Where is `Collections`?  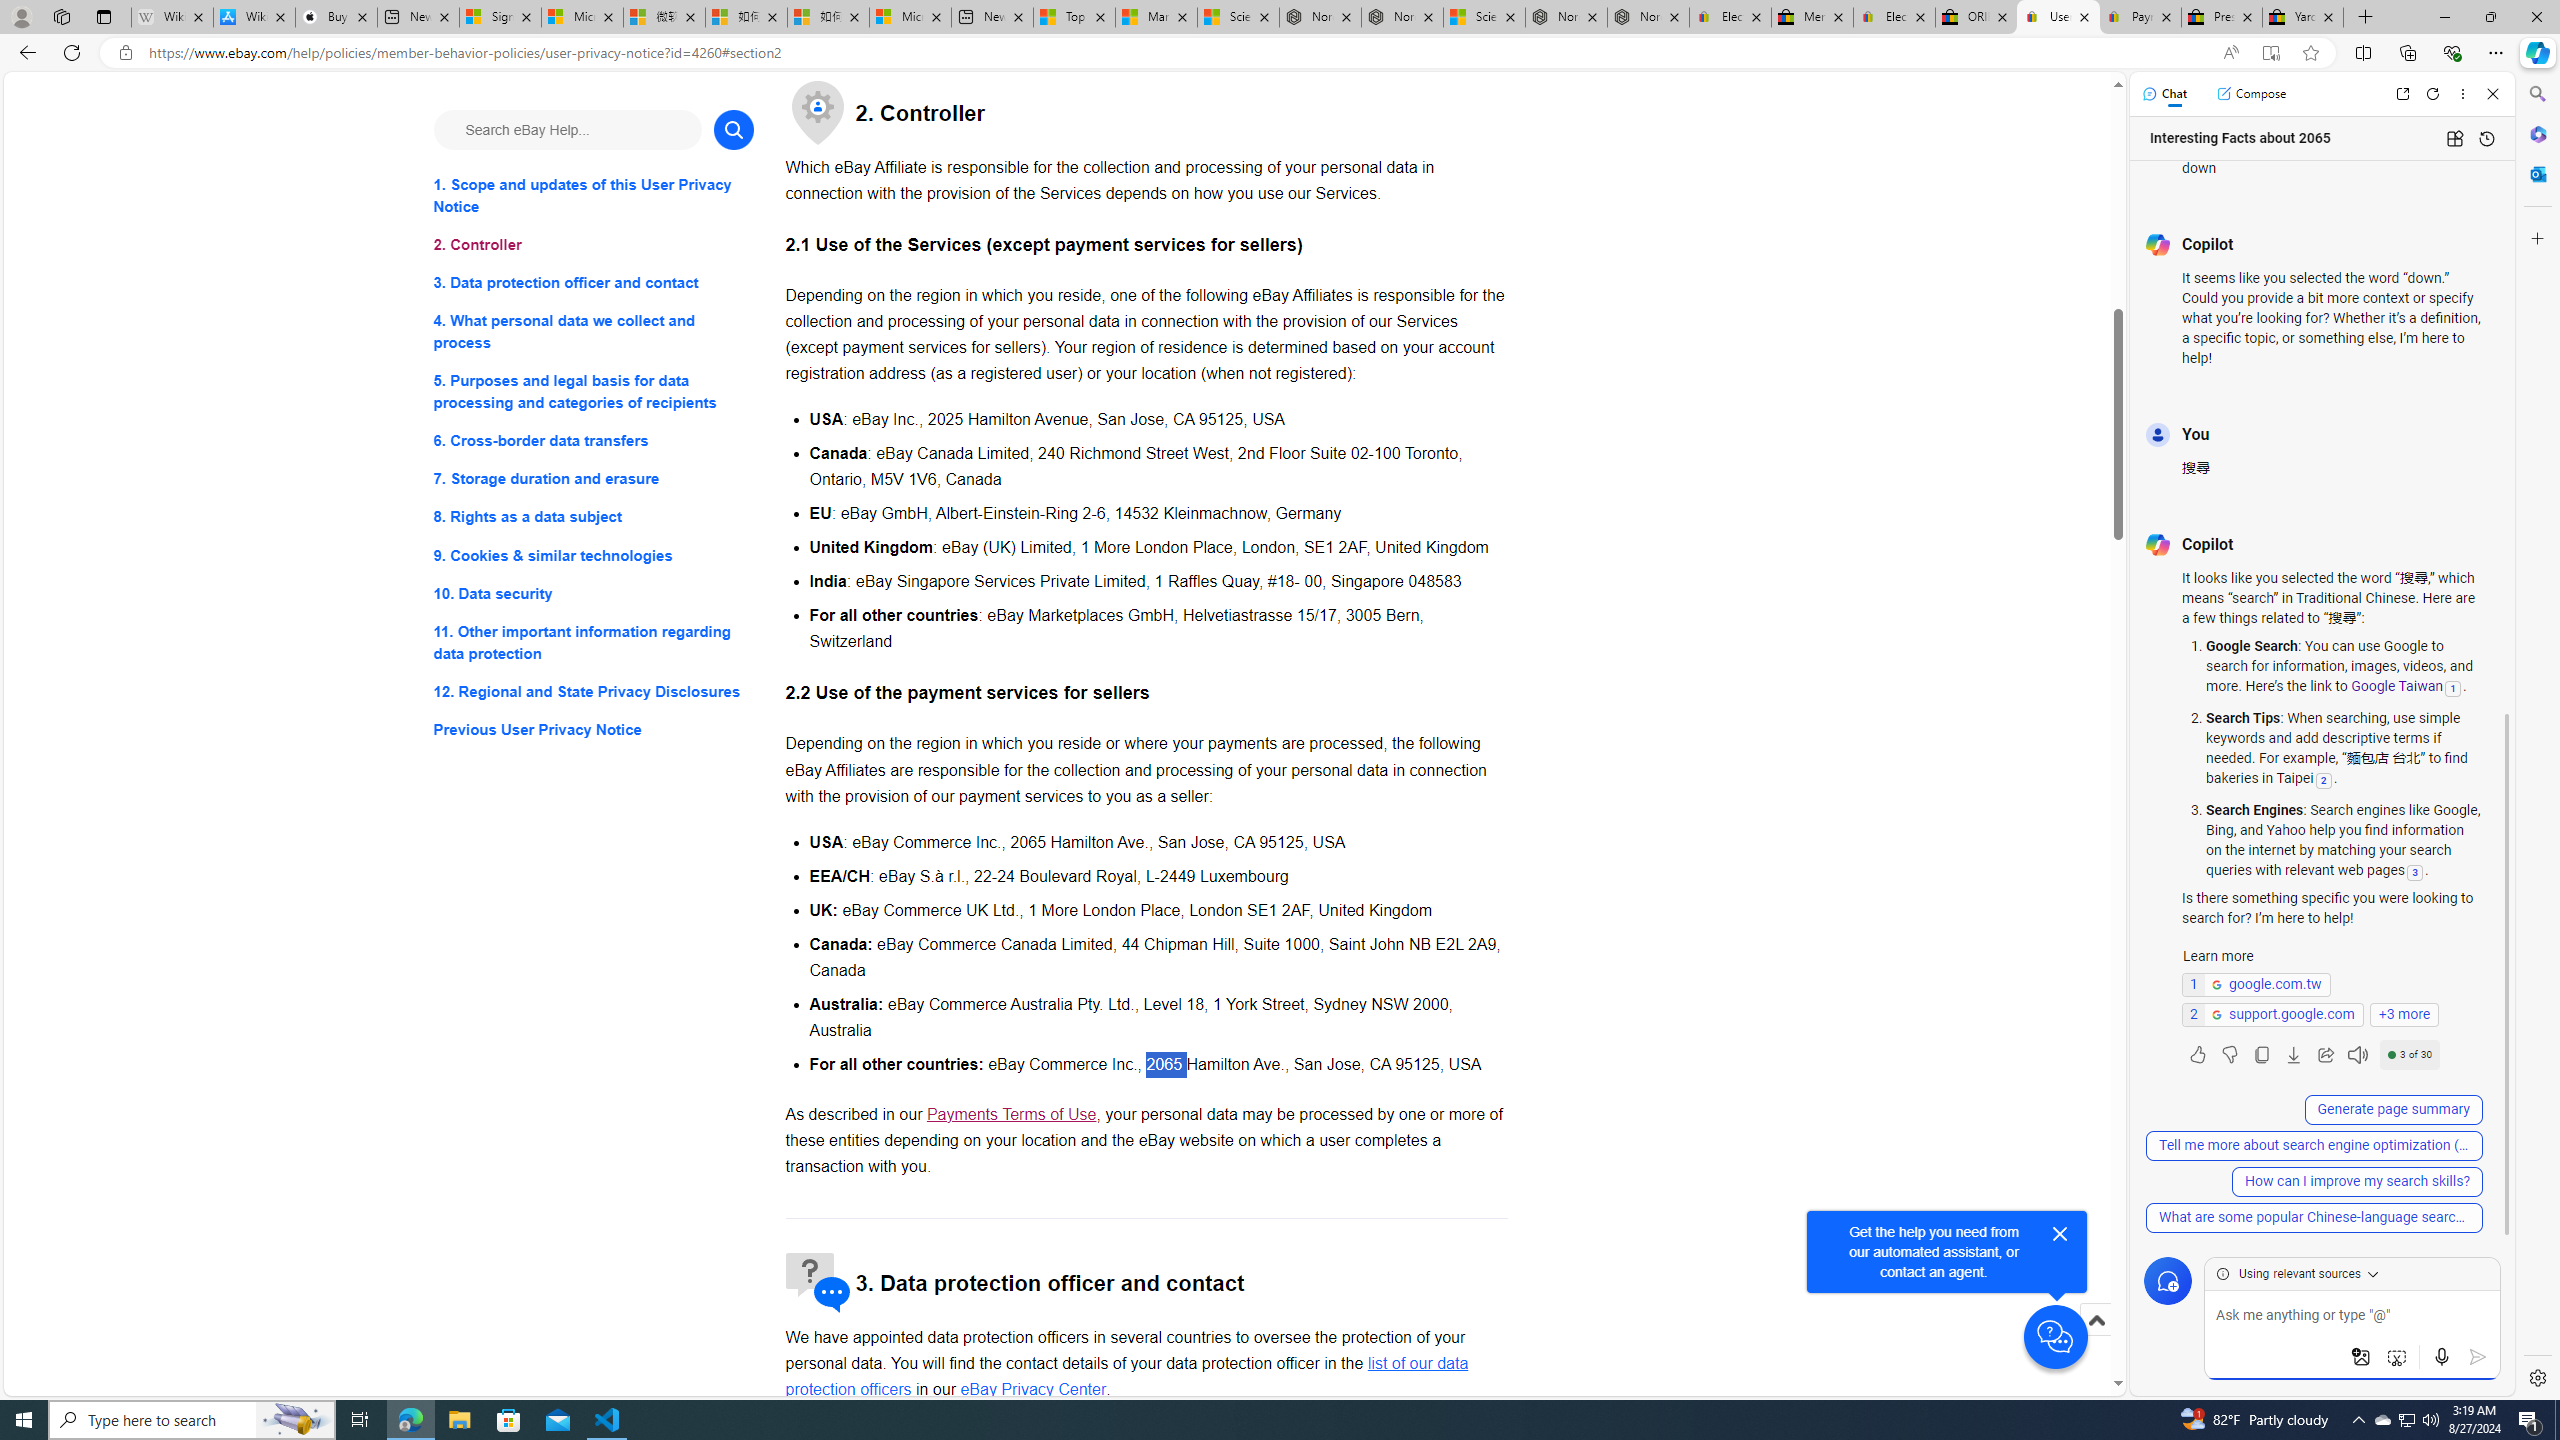 Collections is located at coordinates (2407, 52).